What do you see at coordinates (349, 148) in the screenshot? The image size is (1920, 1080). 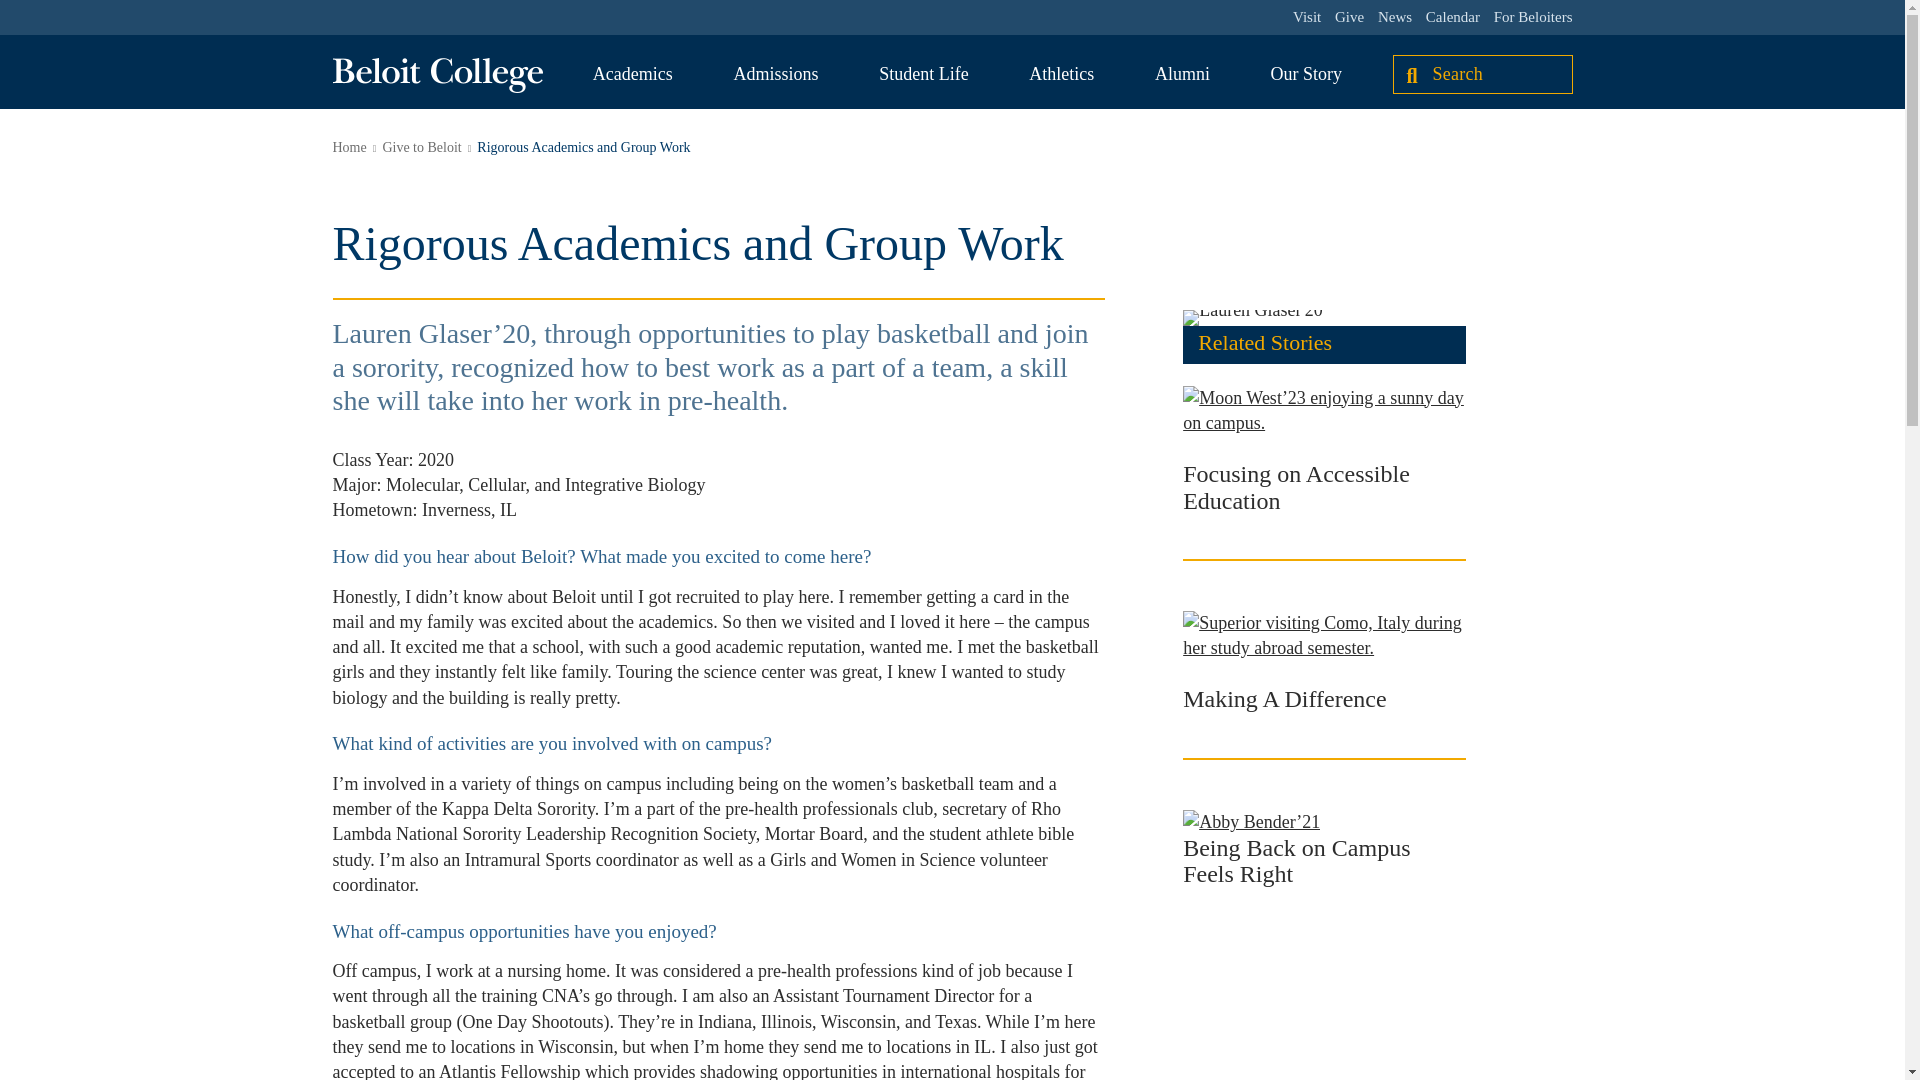 I see `Home` at bounding box center [349, 148].